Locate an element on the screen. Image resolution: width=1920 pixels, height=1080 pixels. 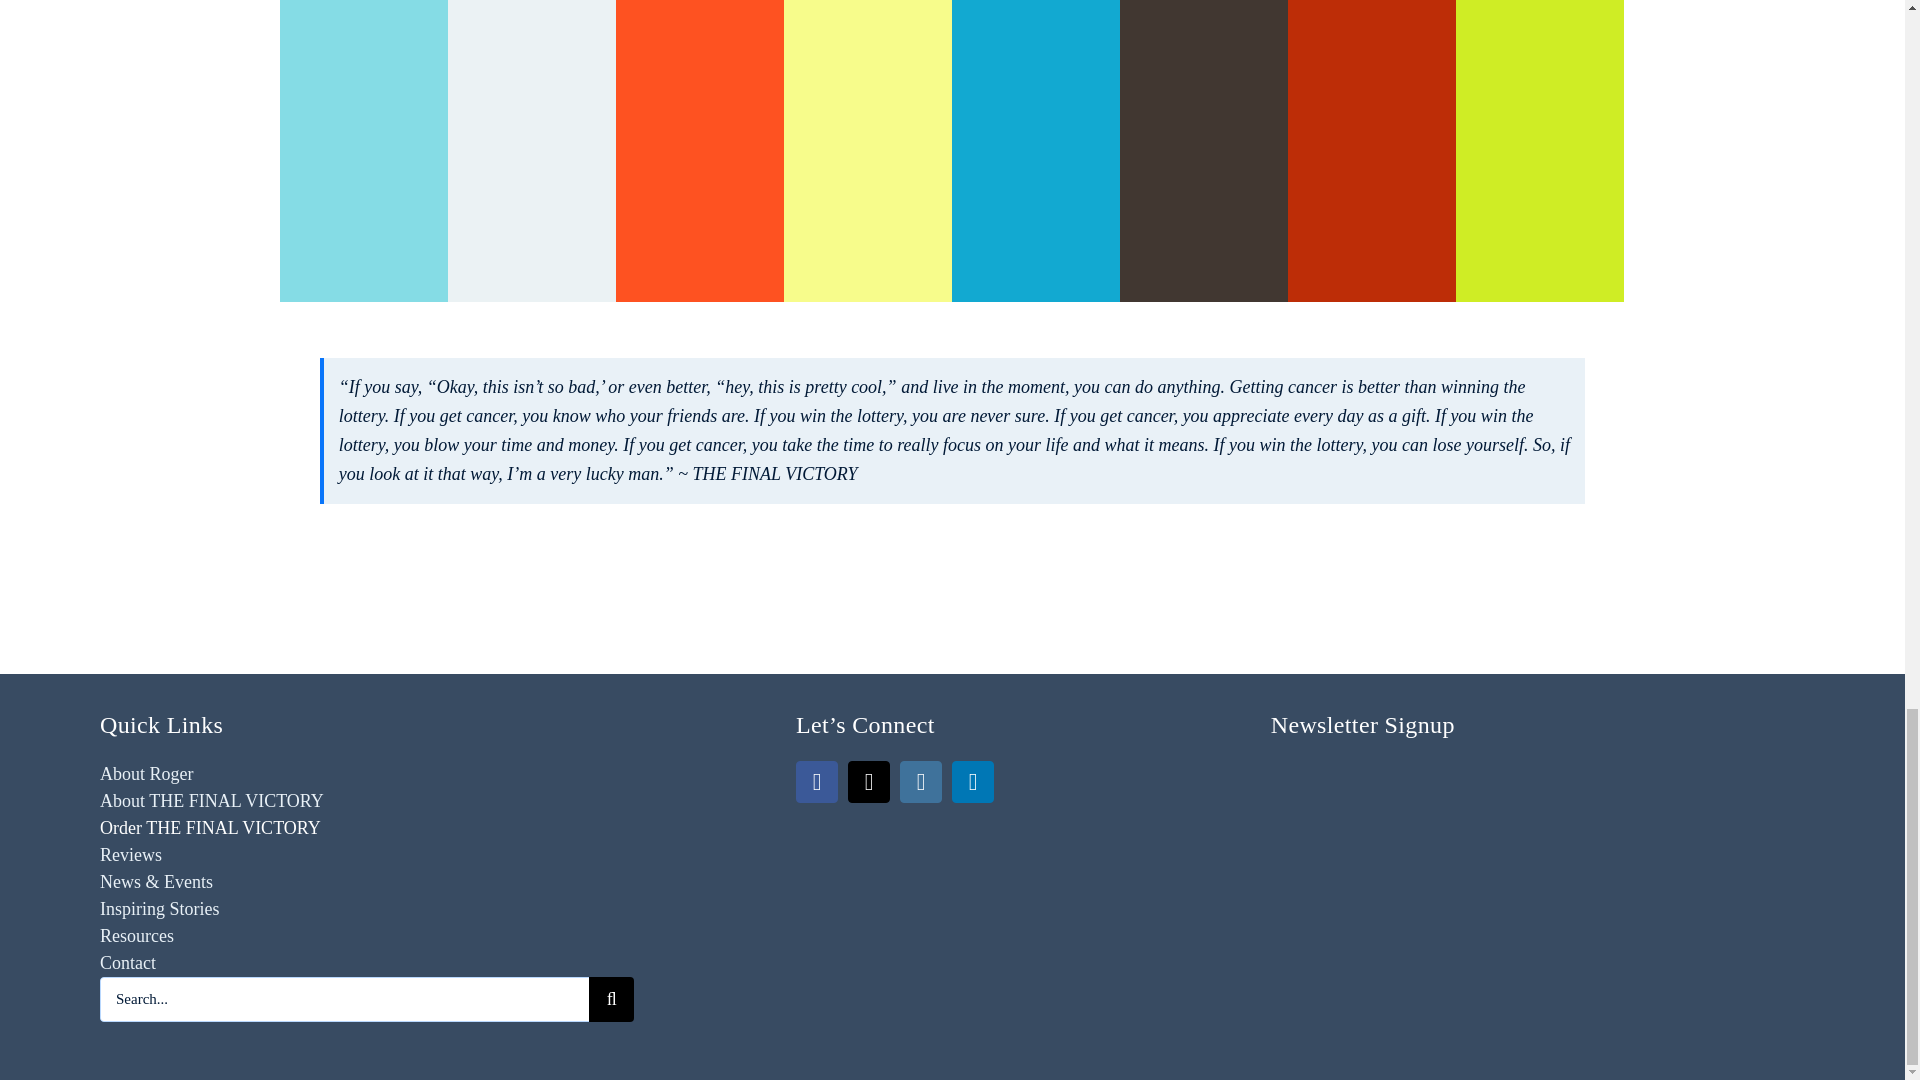
X is located at coordinates (869, 781).